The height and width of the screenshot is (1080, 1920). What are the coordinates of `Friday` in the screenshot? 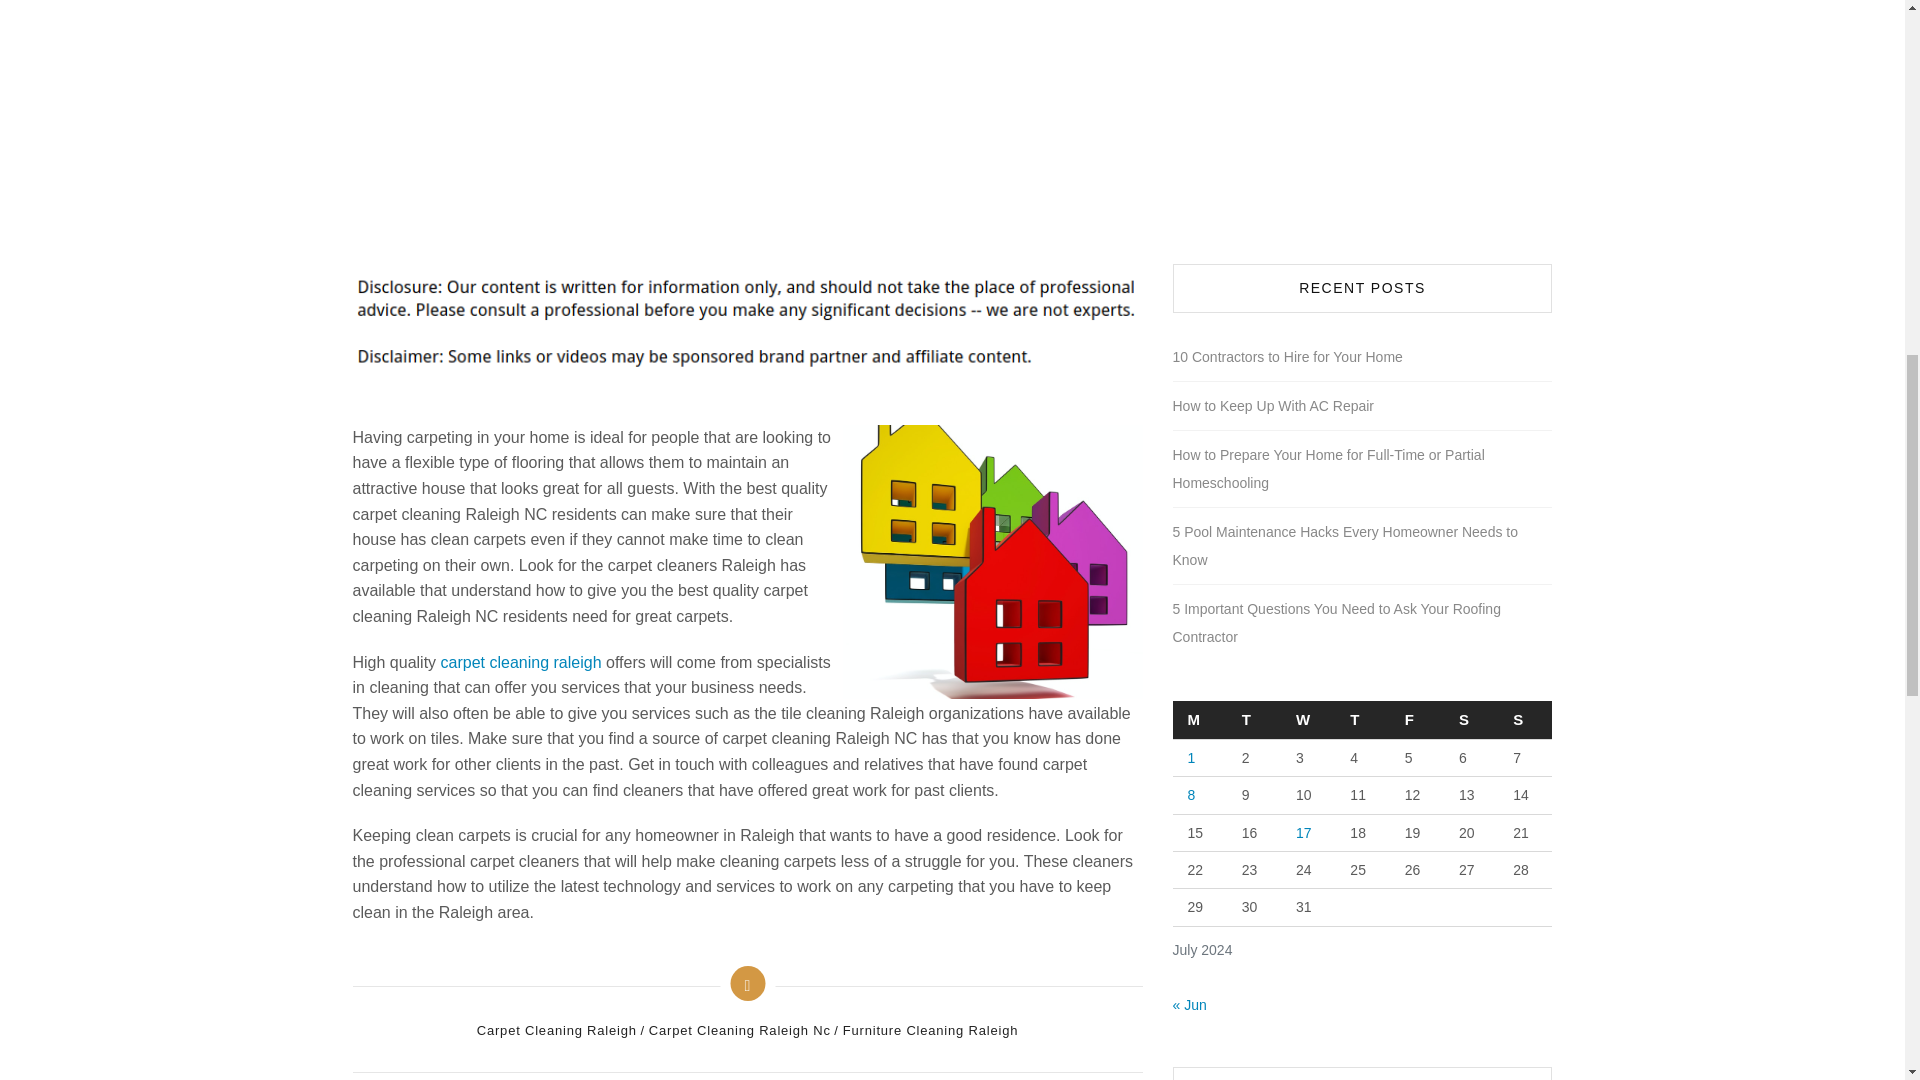 It's located at (1416, 720).